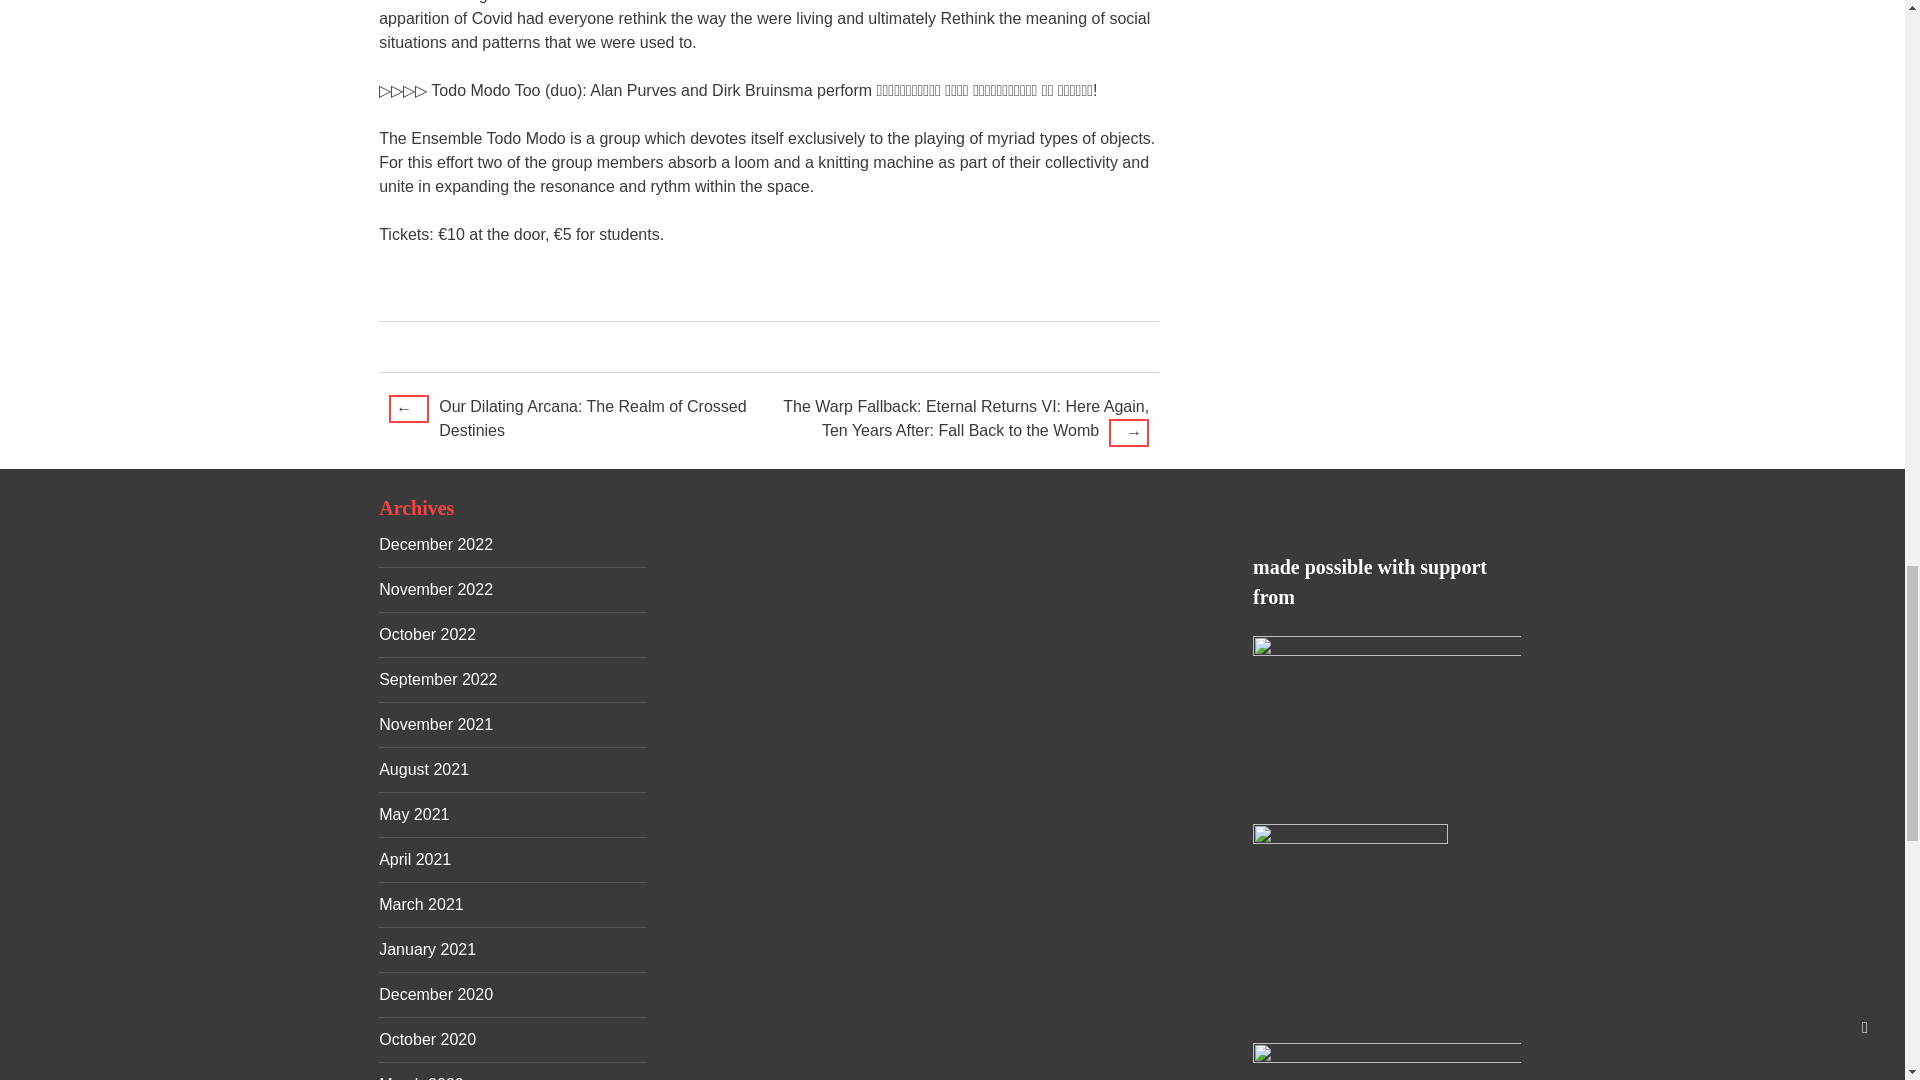  What do you see at coordinates (427, 634) in the screenshot?
I see `October 2022` at bounding box center [427, 634].